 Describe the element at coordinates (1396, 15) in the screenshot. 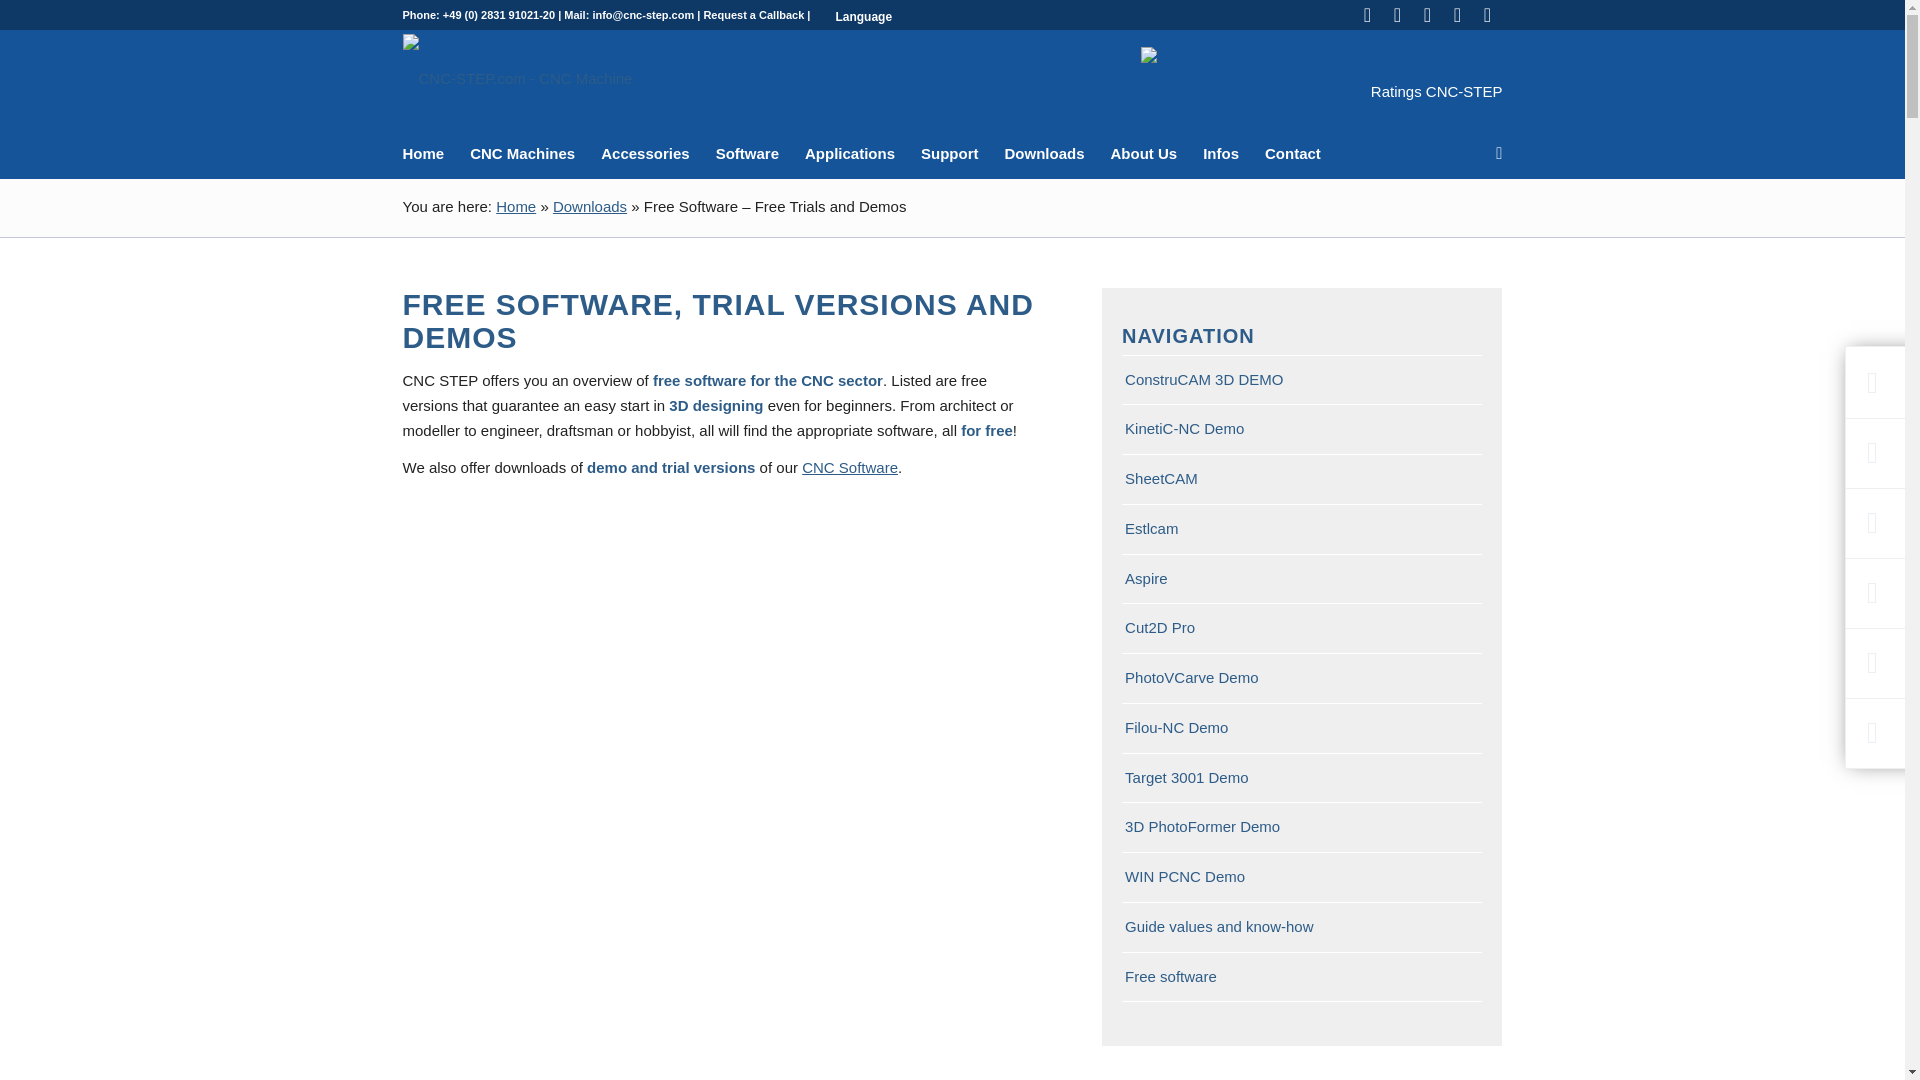

I see `Youtube` at that location.